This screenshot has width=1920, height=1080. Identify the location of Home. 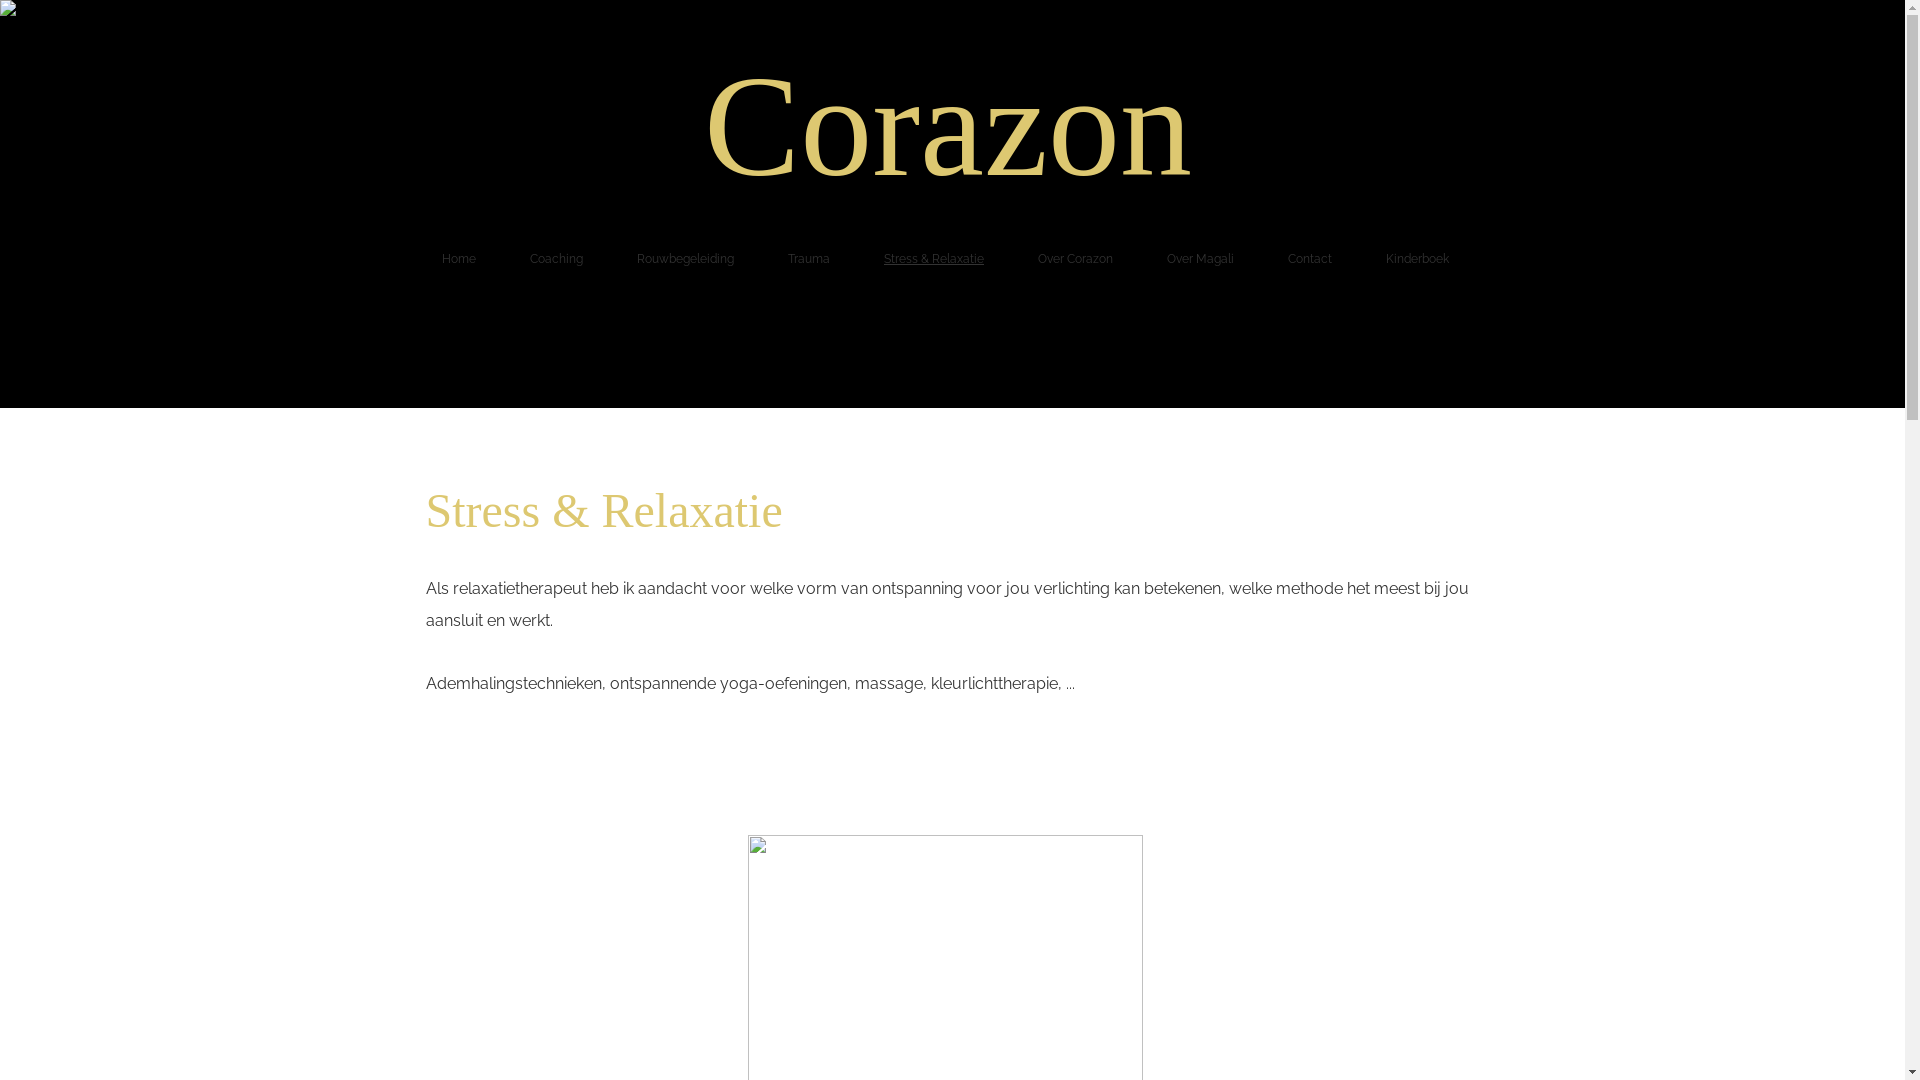
(460, 259).